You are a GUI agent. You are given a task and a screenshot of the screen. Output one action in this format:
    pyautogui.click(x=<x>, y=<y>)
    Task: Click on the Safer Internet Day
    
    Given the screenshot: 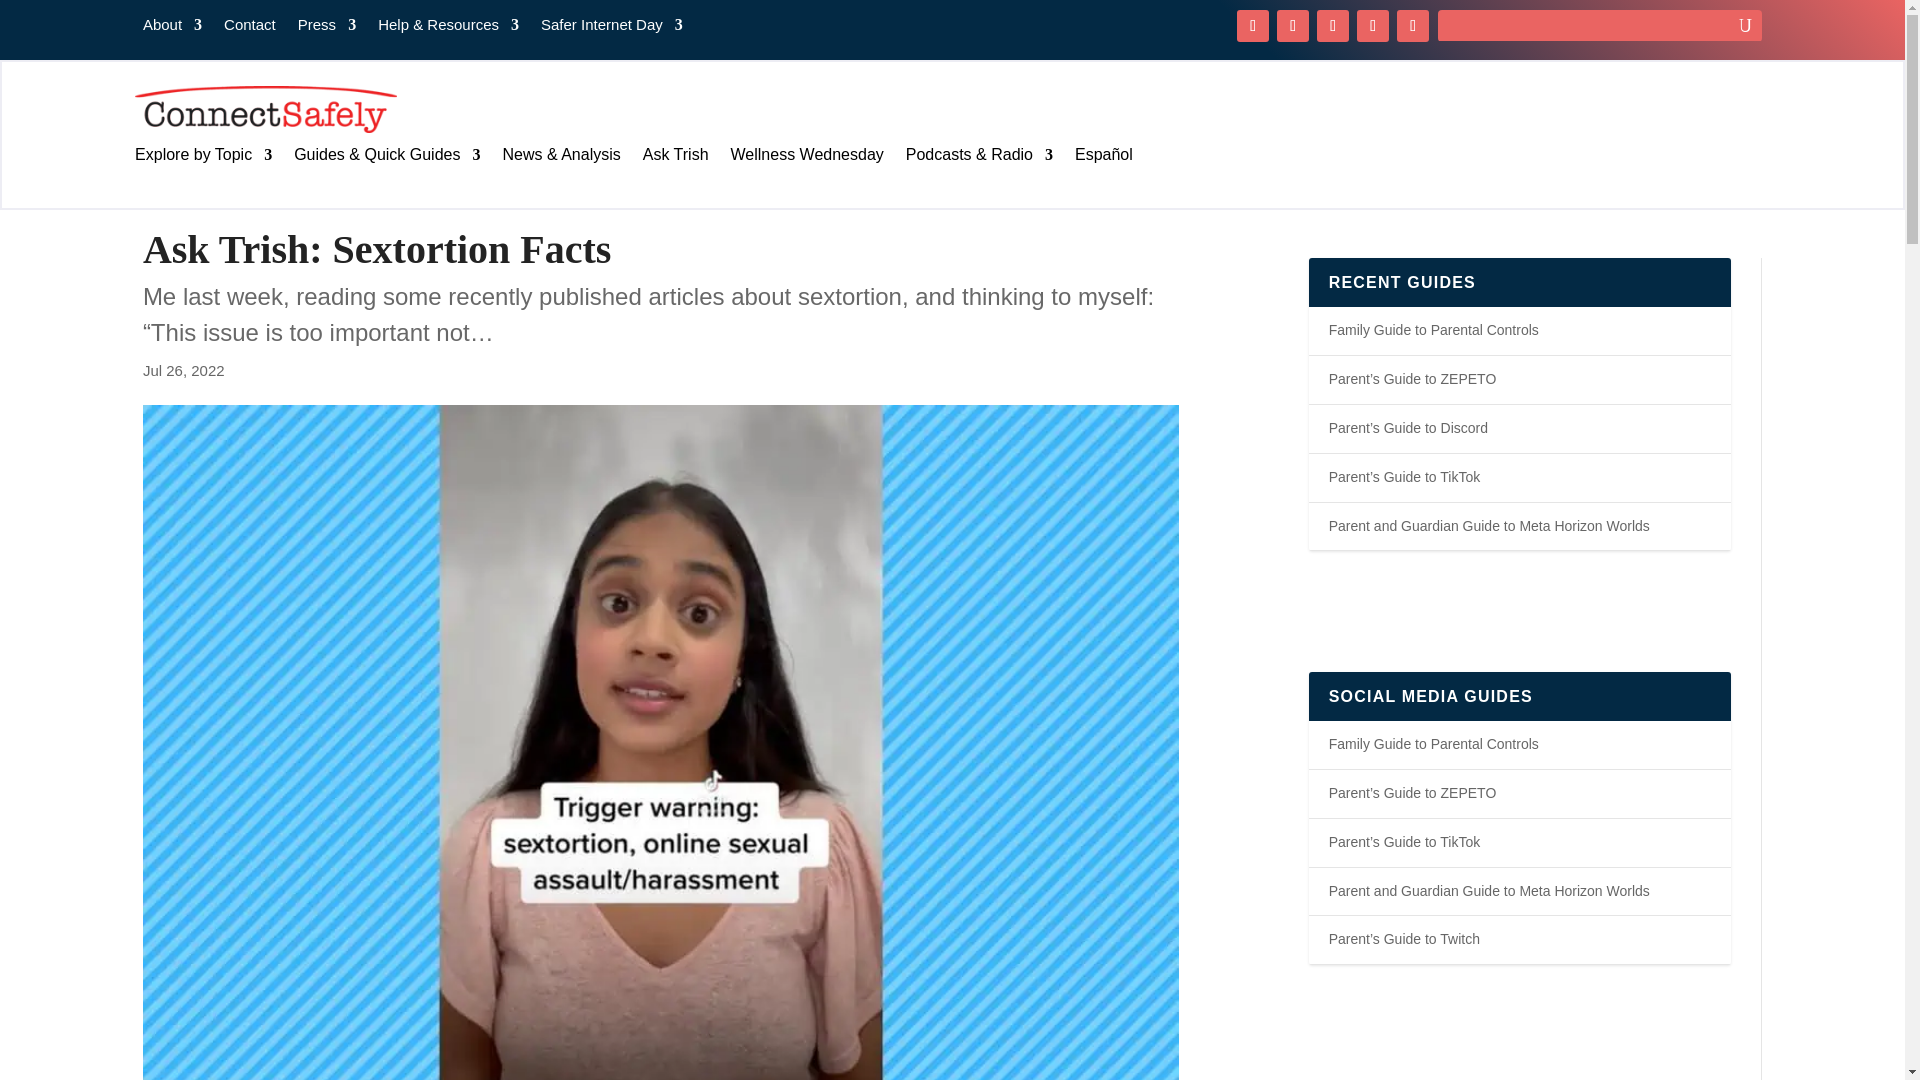 What is the action you would take?
    pyautogui.click(x=612, y=28)
    